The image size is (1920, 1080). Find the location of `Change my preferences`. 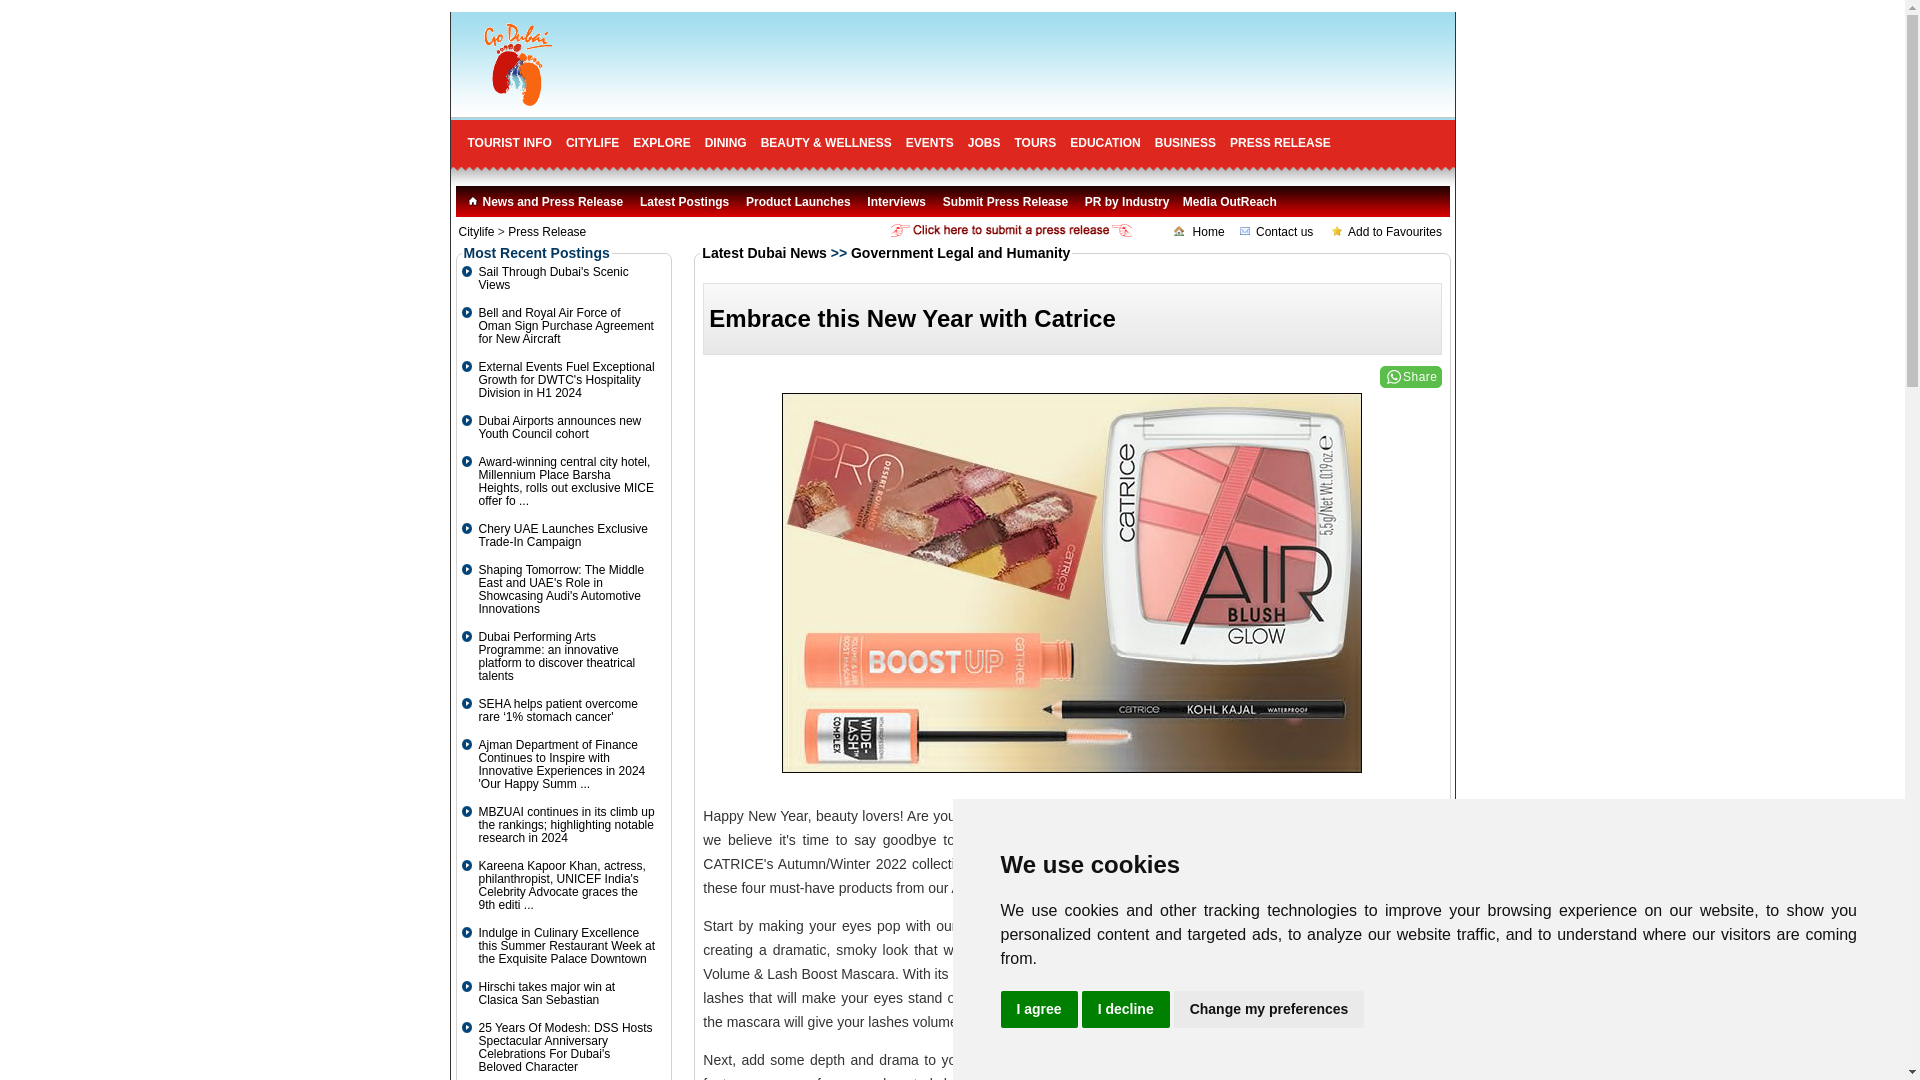

Change my preferences is located at coordinates (1269, 1010).